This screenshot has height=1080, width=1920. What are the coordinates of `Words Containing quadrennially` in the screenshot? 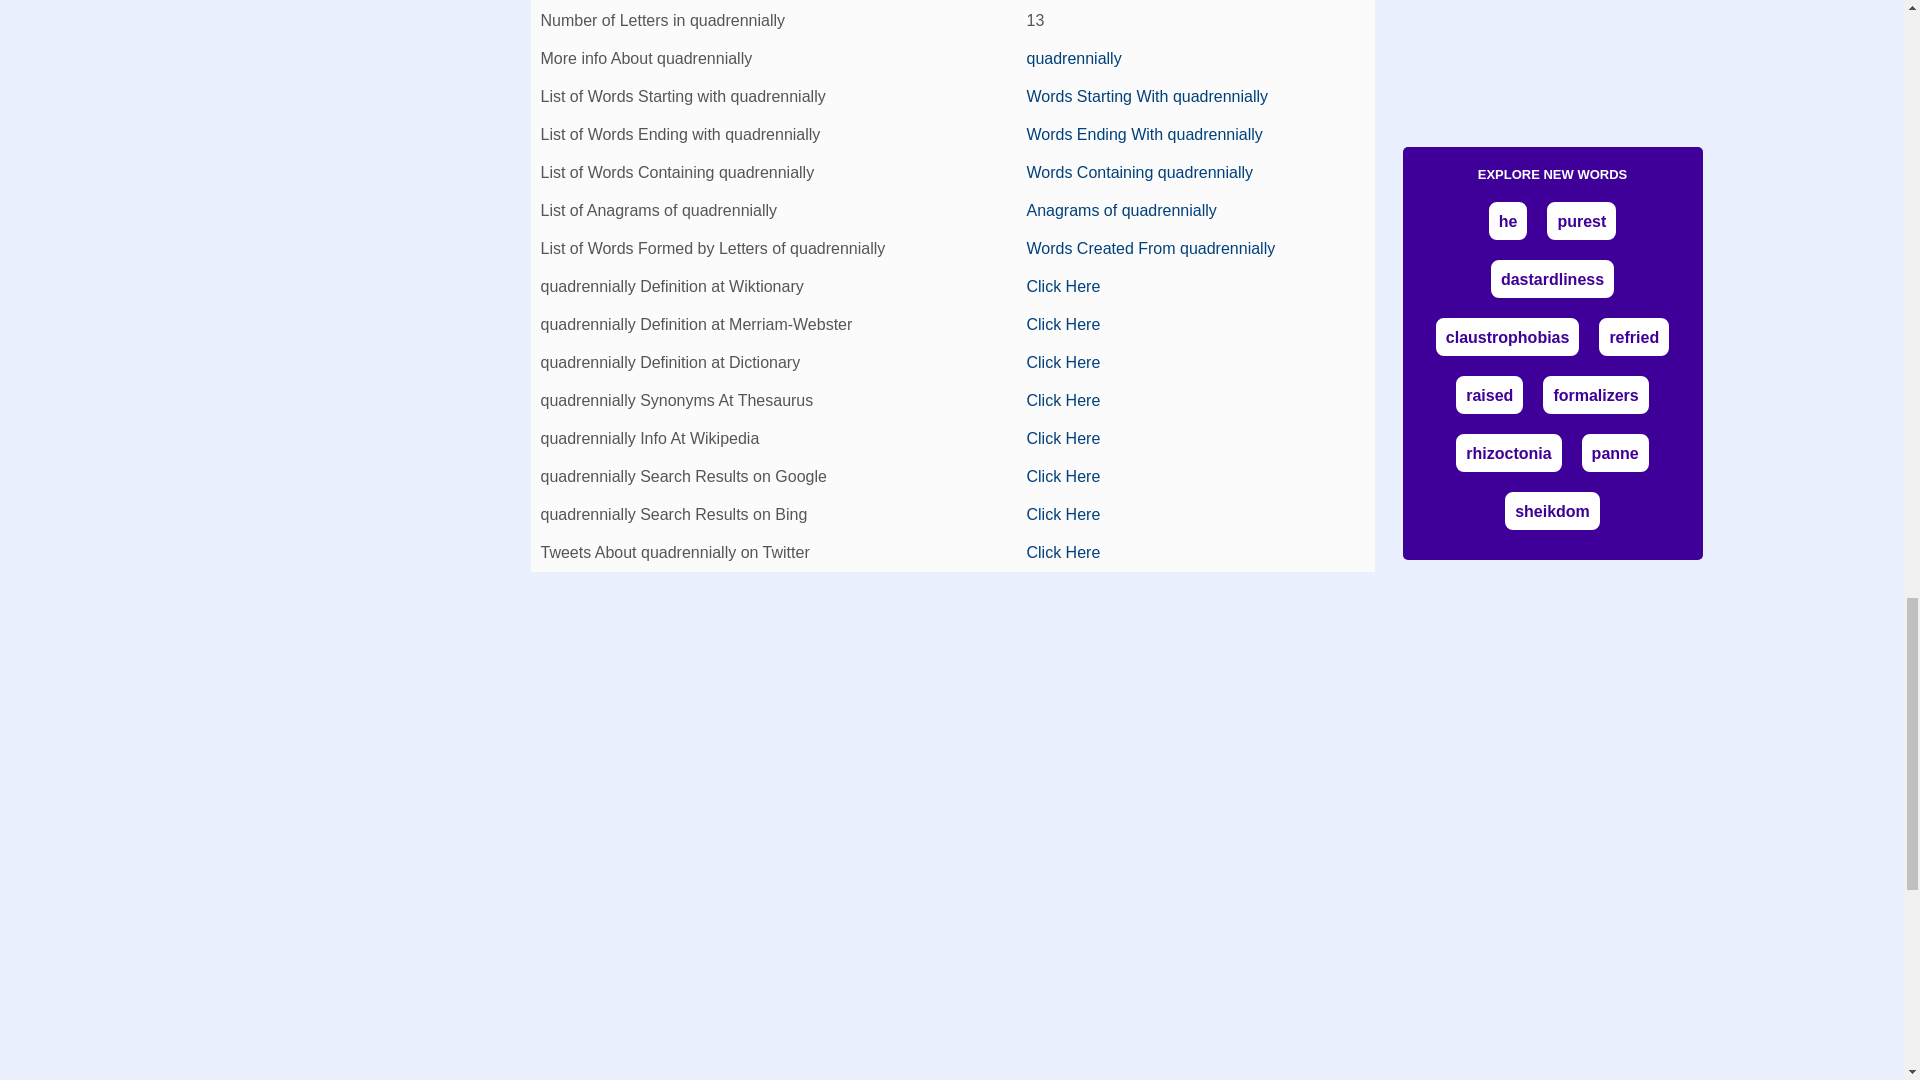 It's located at (1139, 172).